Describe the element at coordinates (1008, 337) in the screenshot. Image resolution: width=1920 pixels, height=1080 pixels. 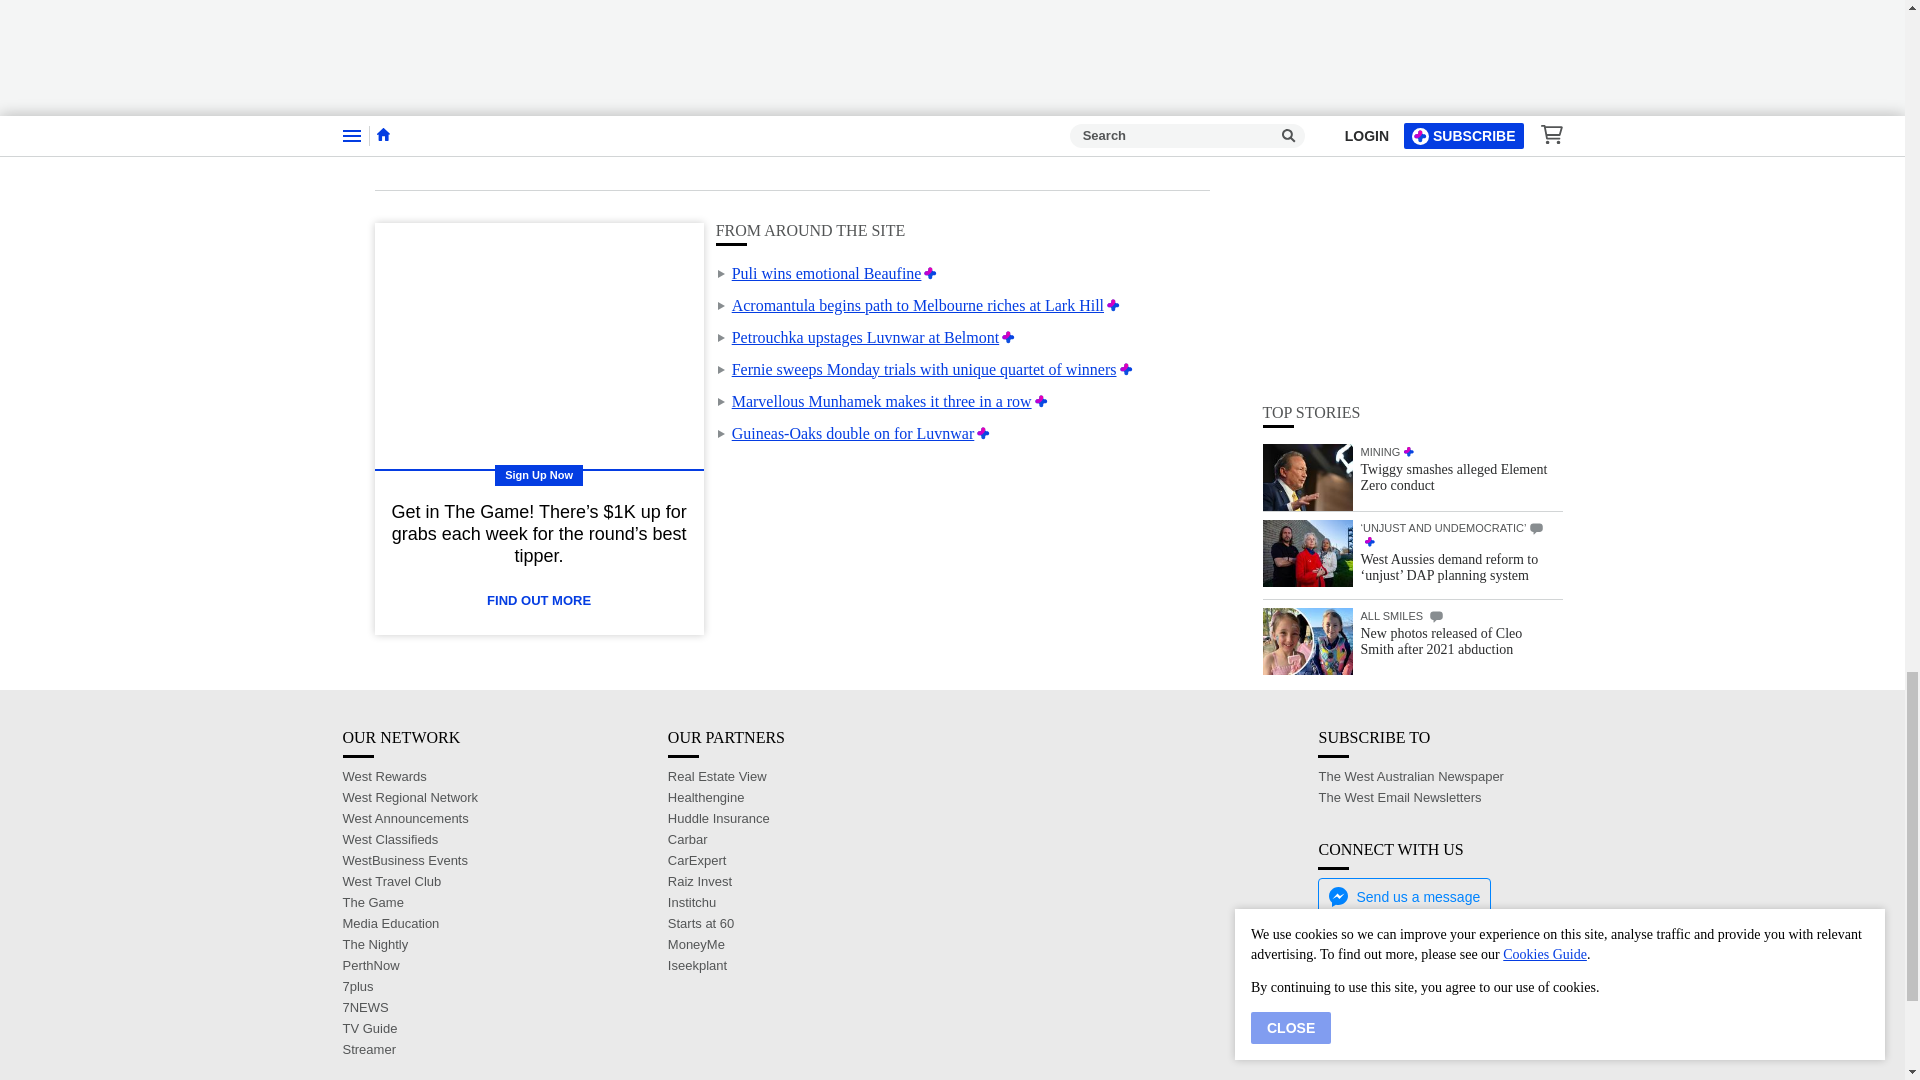
I see `Premium` at that location.